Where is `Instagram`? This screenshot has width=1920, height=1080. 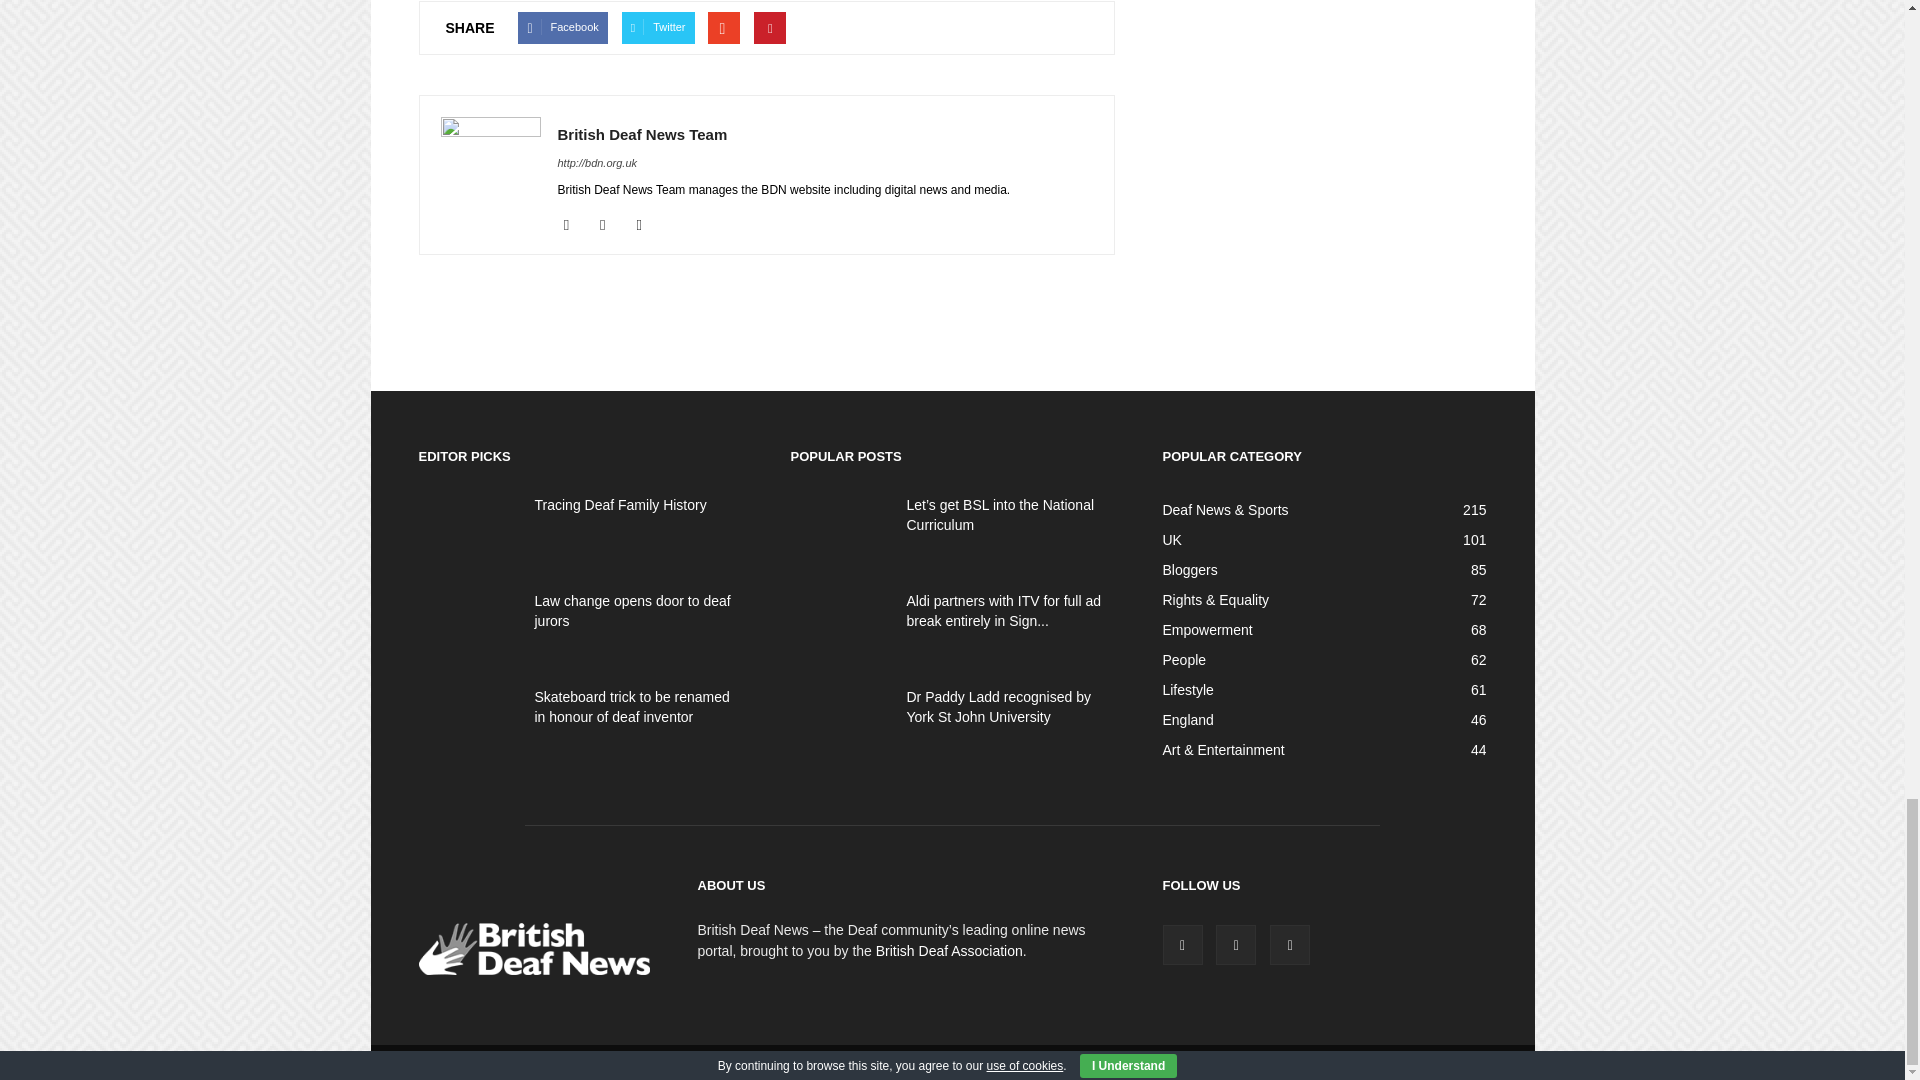 Instagram is located at coordinates (610, 224).